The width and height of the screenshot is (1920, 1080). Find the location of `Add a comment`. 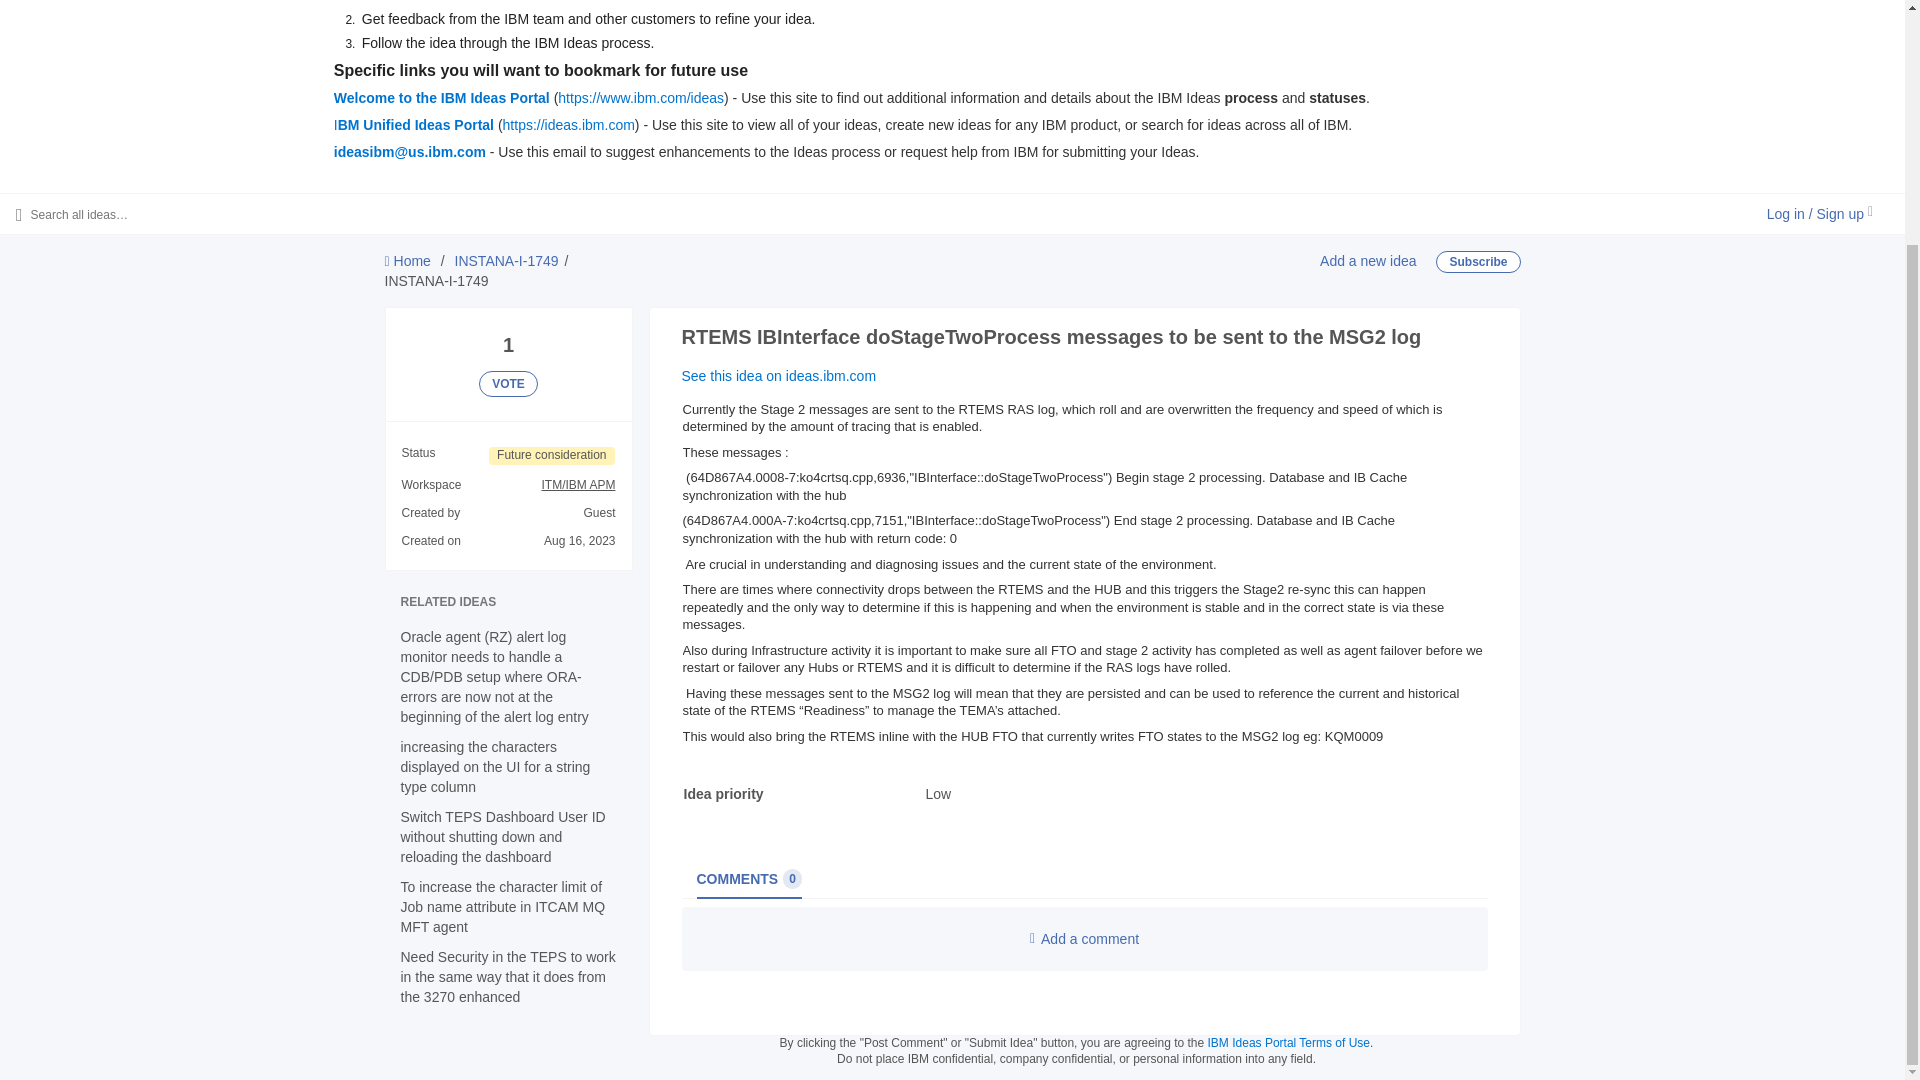

Add a comment is located at coordinates (414, 124).